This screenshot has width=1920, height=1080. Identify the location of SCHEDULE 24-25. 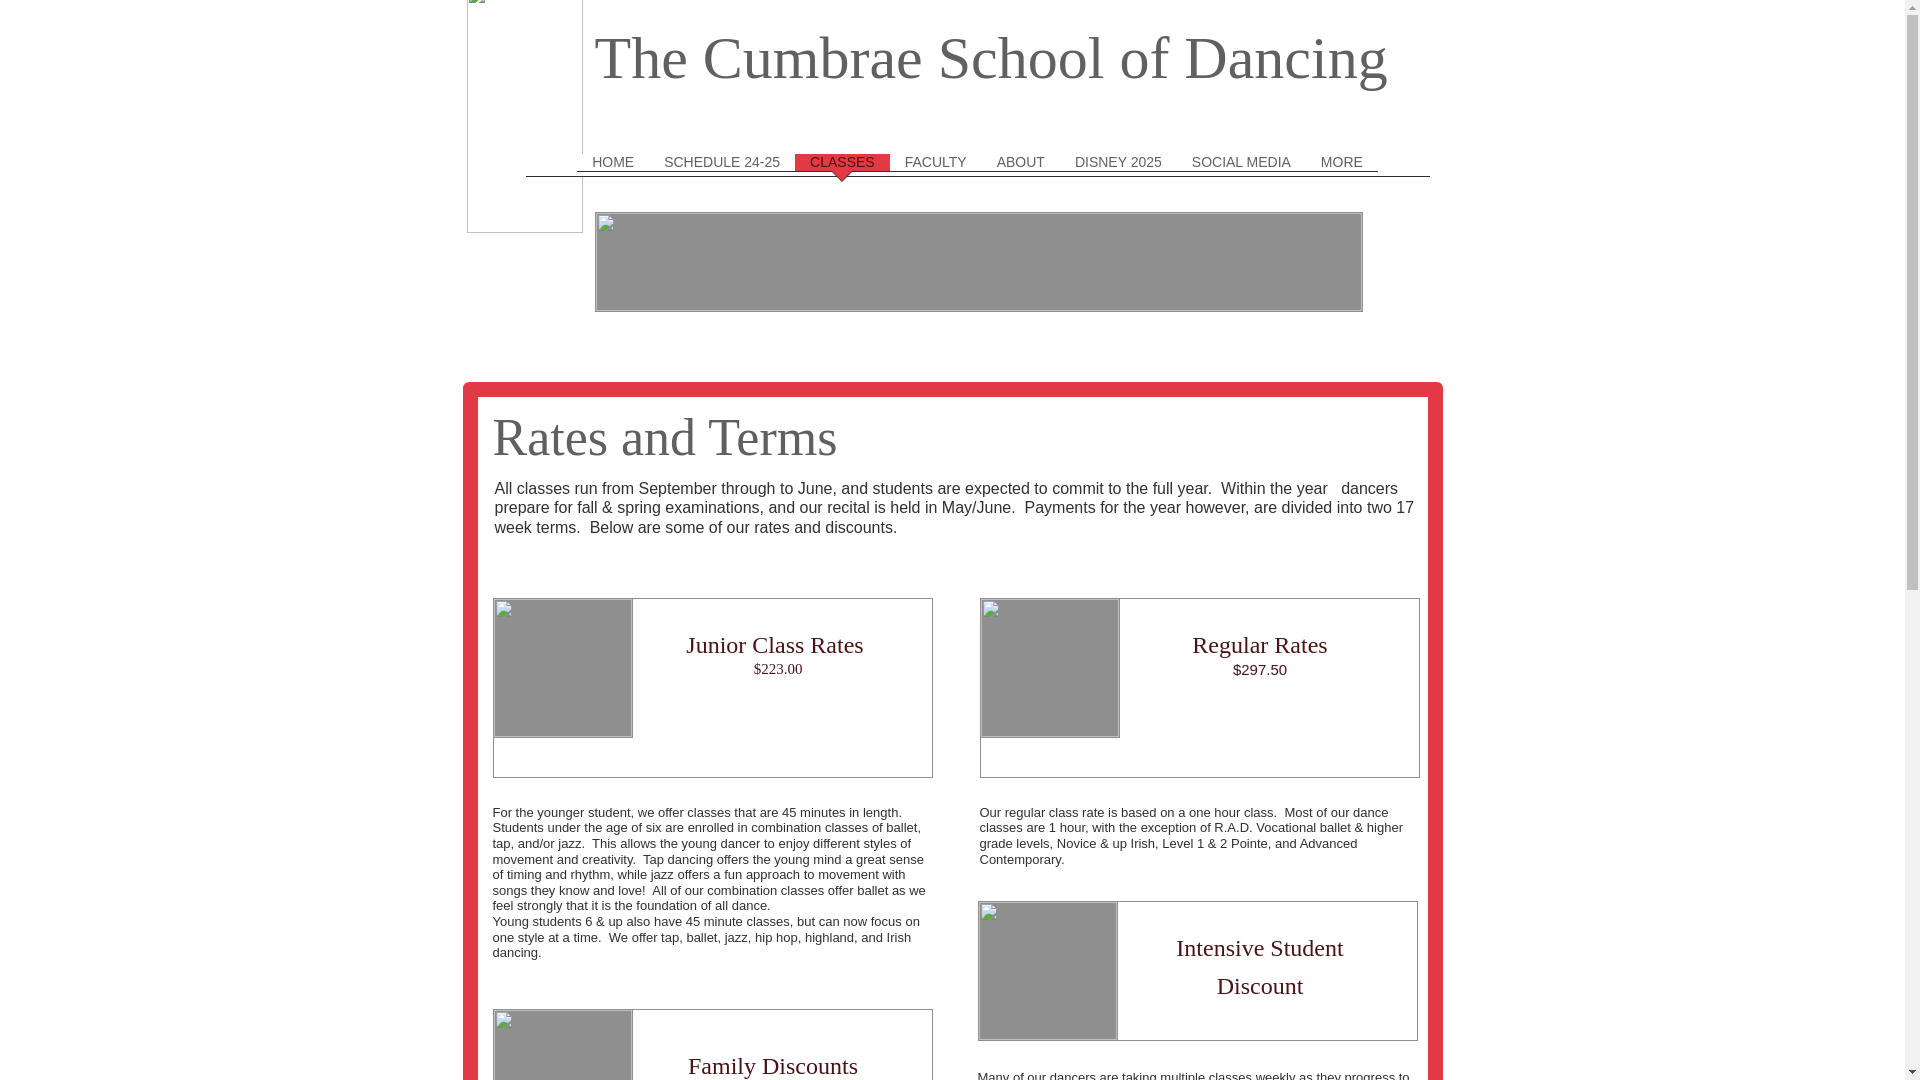
(721, 172).